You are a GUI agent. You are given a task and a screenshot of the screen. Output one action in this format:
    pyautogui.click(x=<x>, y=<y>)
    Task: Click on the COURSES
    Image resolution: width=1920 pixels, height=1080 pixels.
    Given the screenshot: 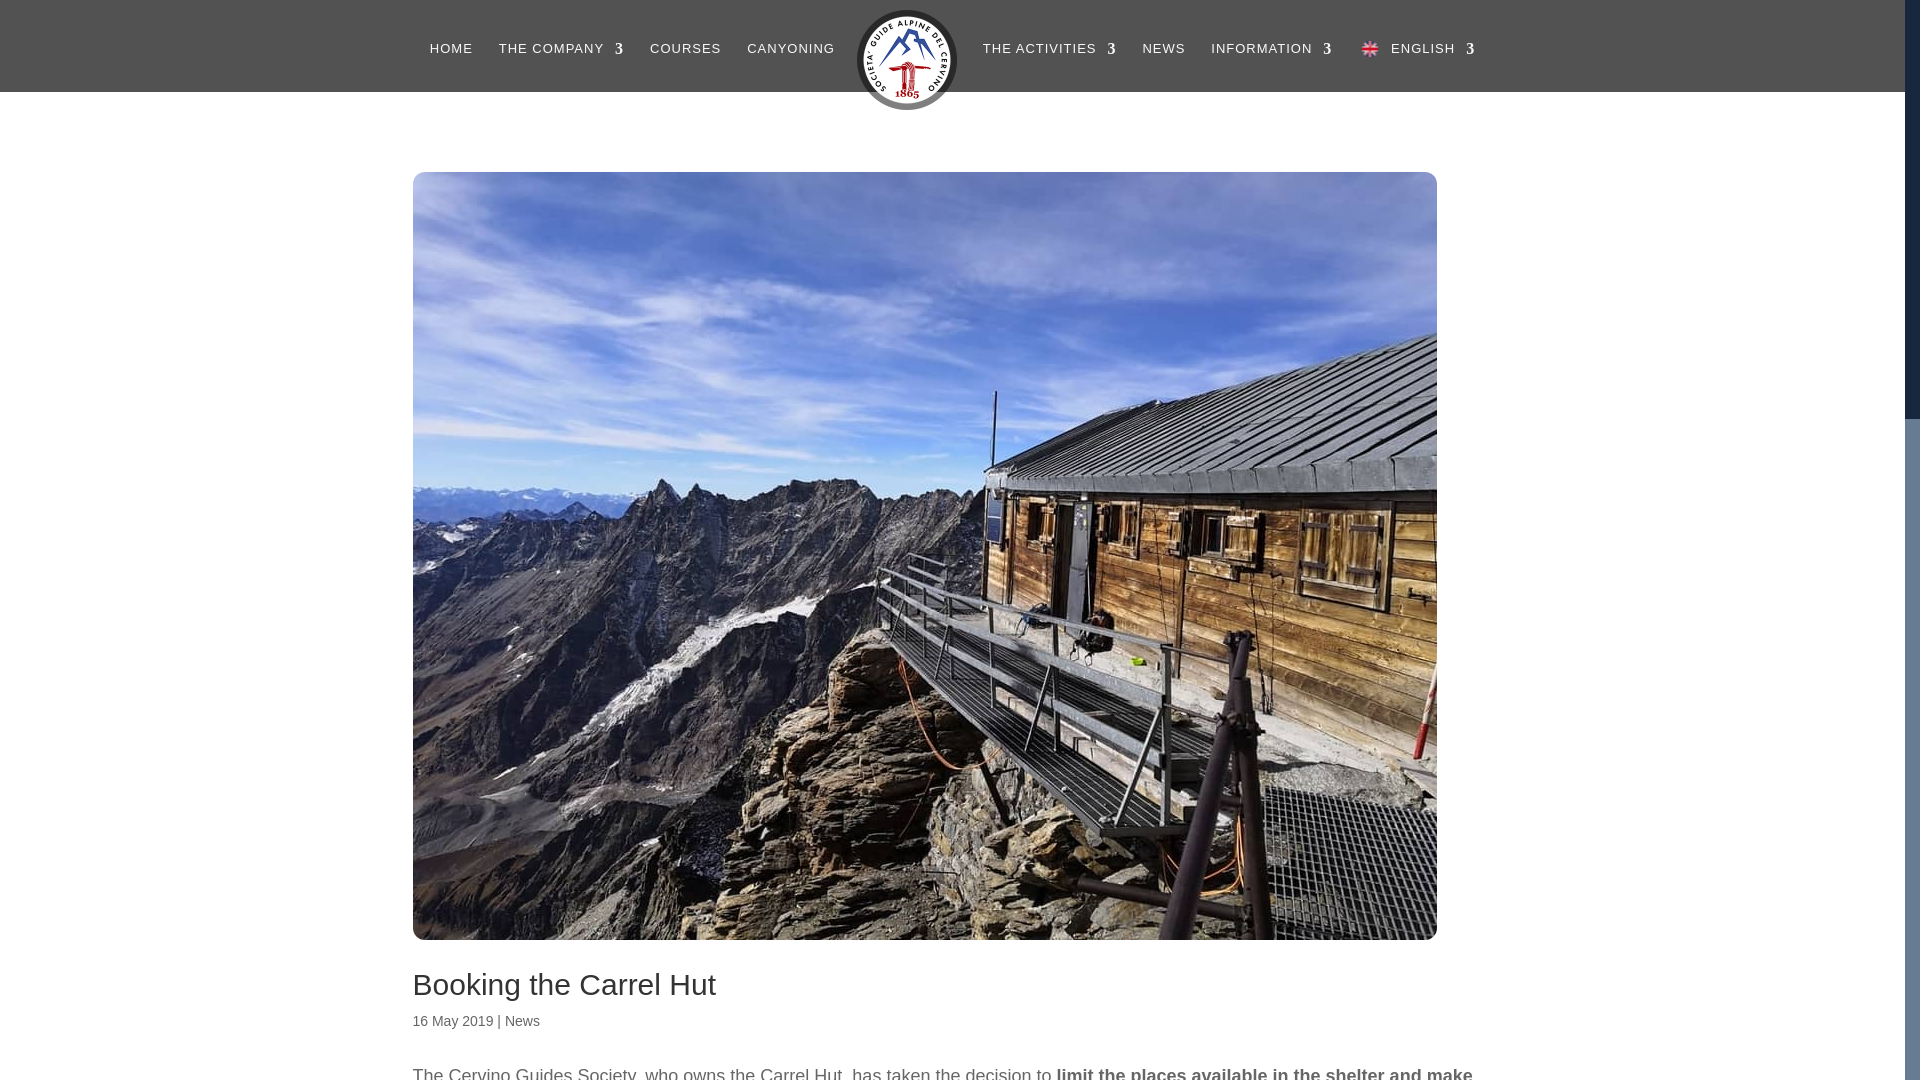 What is the action you would take?
    pyautogui.click(x=686, y=66)
    